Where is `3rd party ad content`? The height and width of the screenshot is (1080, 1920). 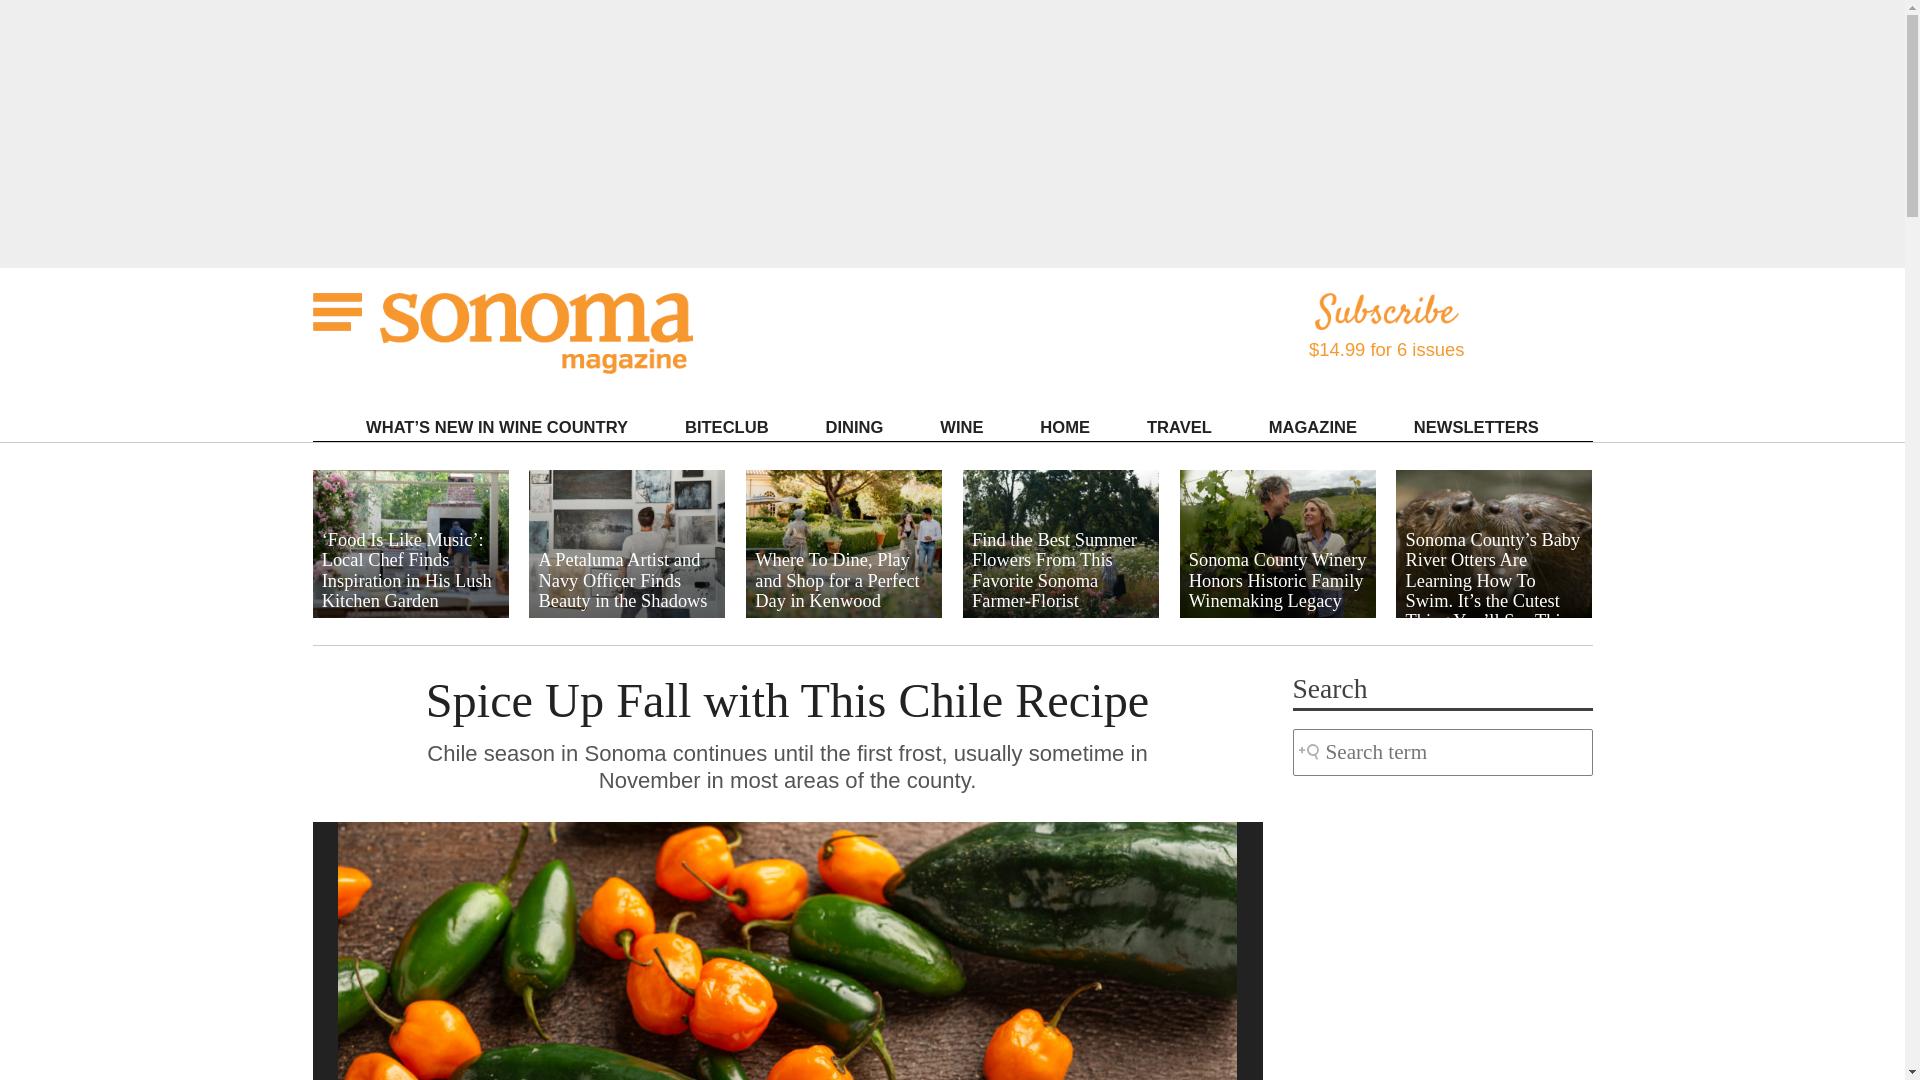
3rd party ad content is located at coordinates (1442, 928).